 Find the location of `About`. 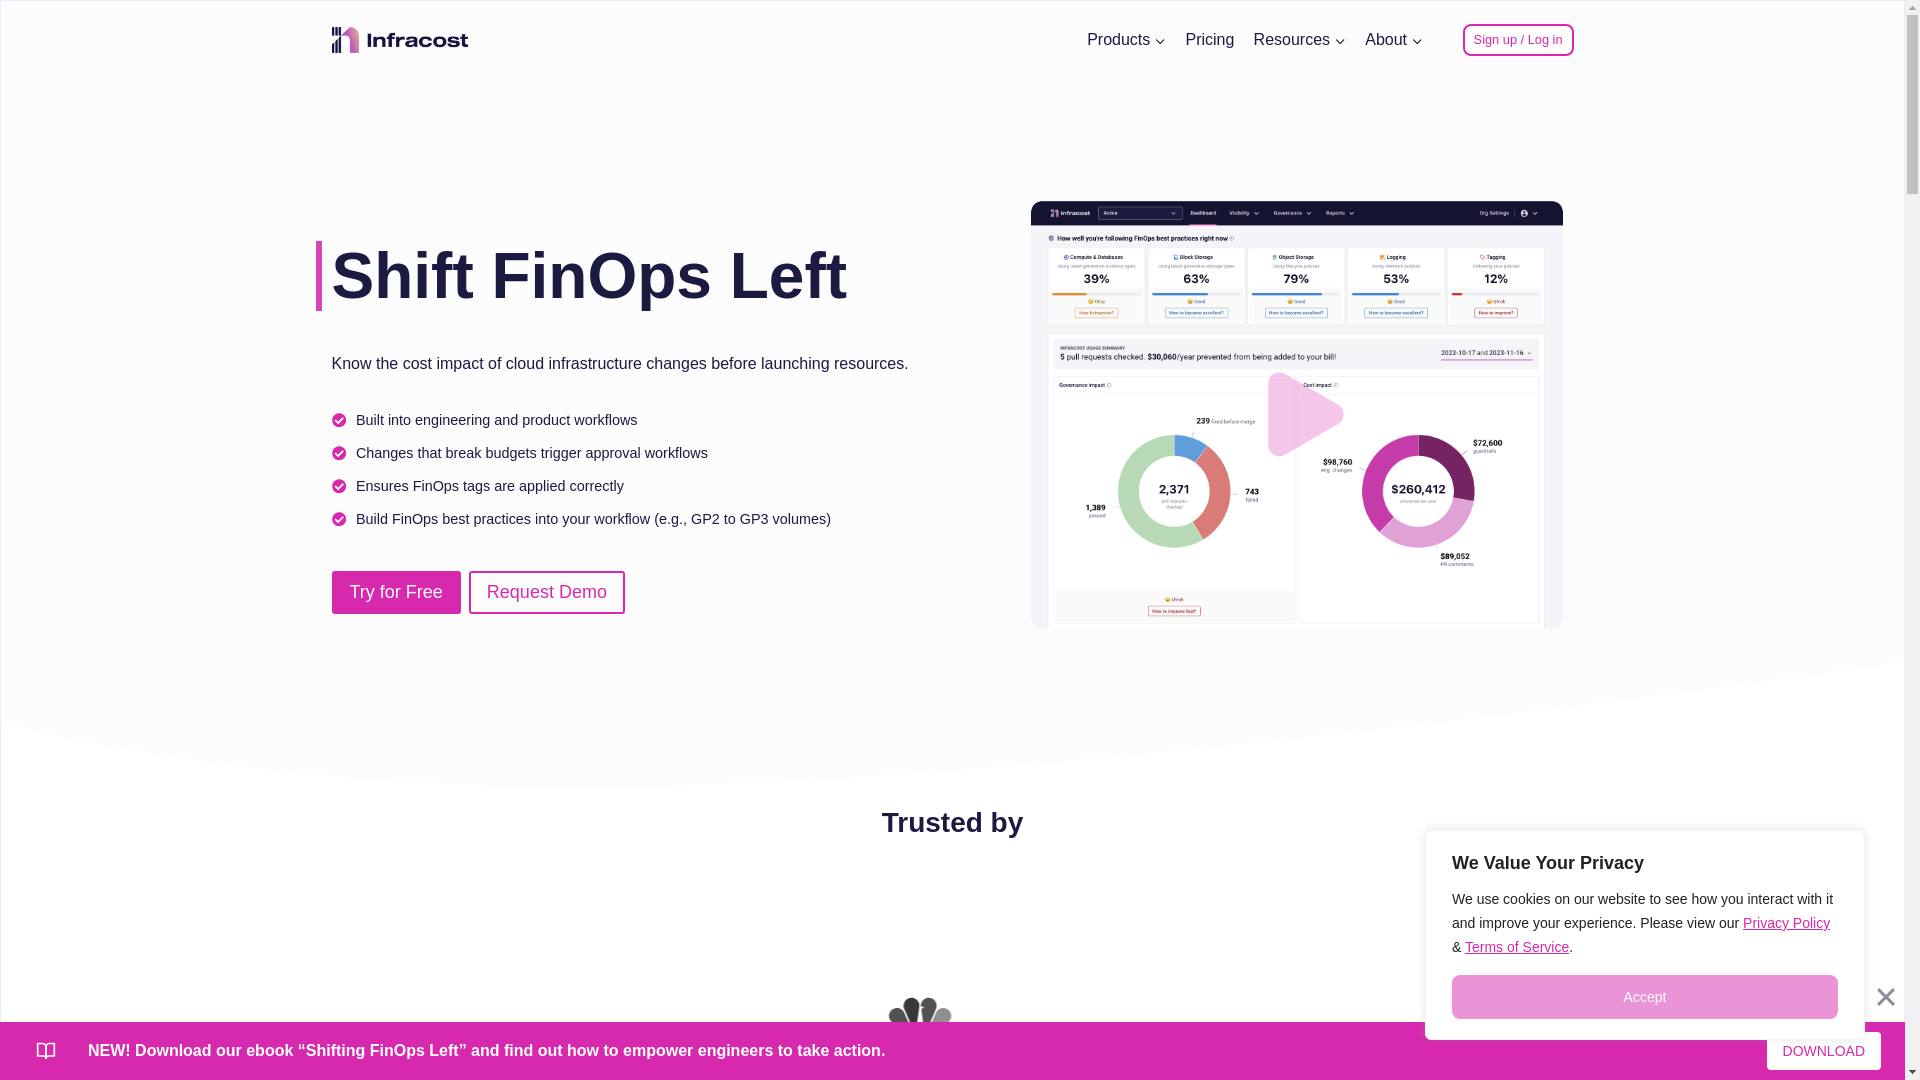

About is located at coordinates (1394, 40).